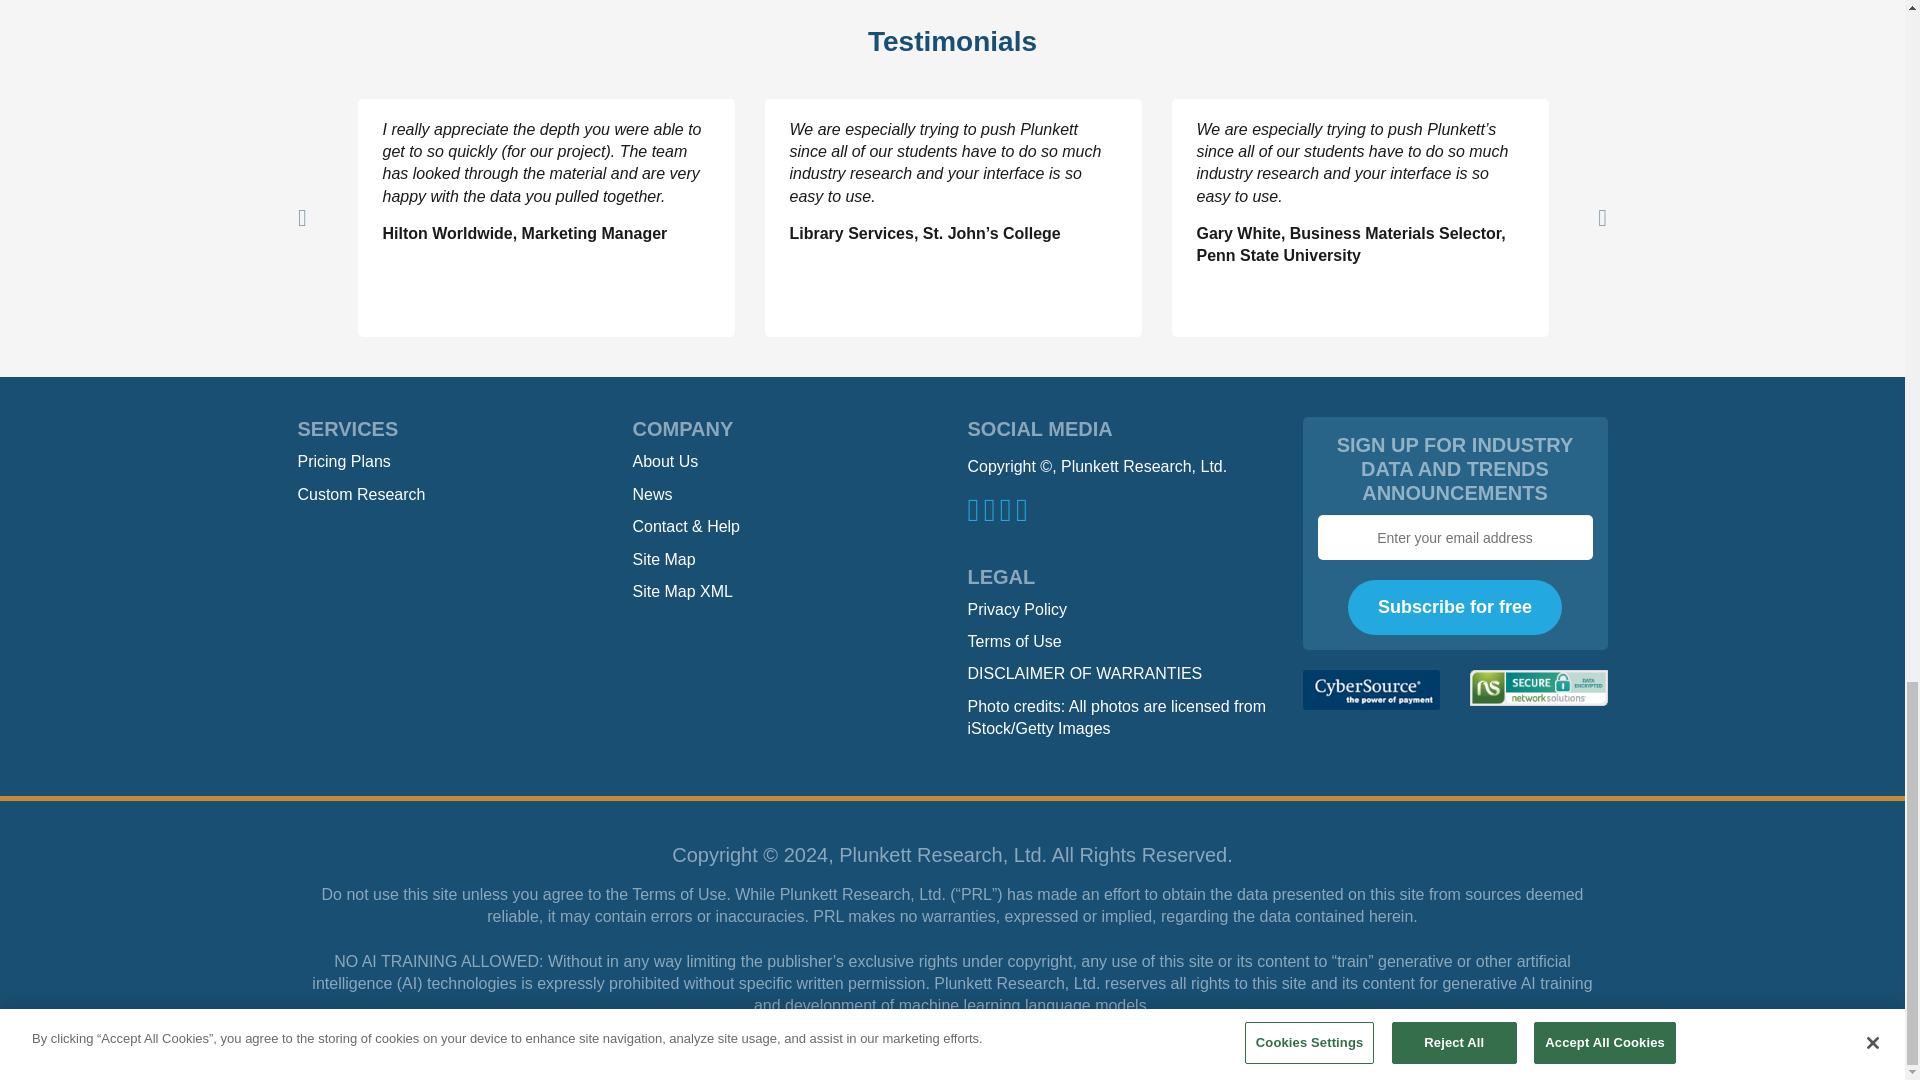 This screenshot has height=1080, width=1920. What do you see at coordinates (664, 460) in the screenshot?
I see `About Us` at bounding box center [664, 460].